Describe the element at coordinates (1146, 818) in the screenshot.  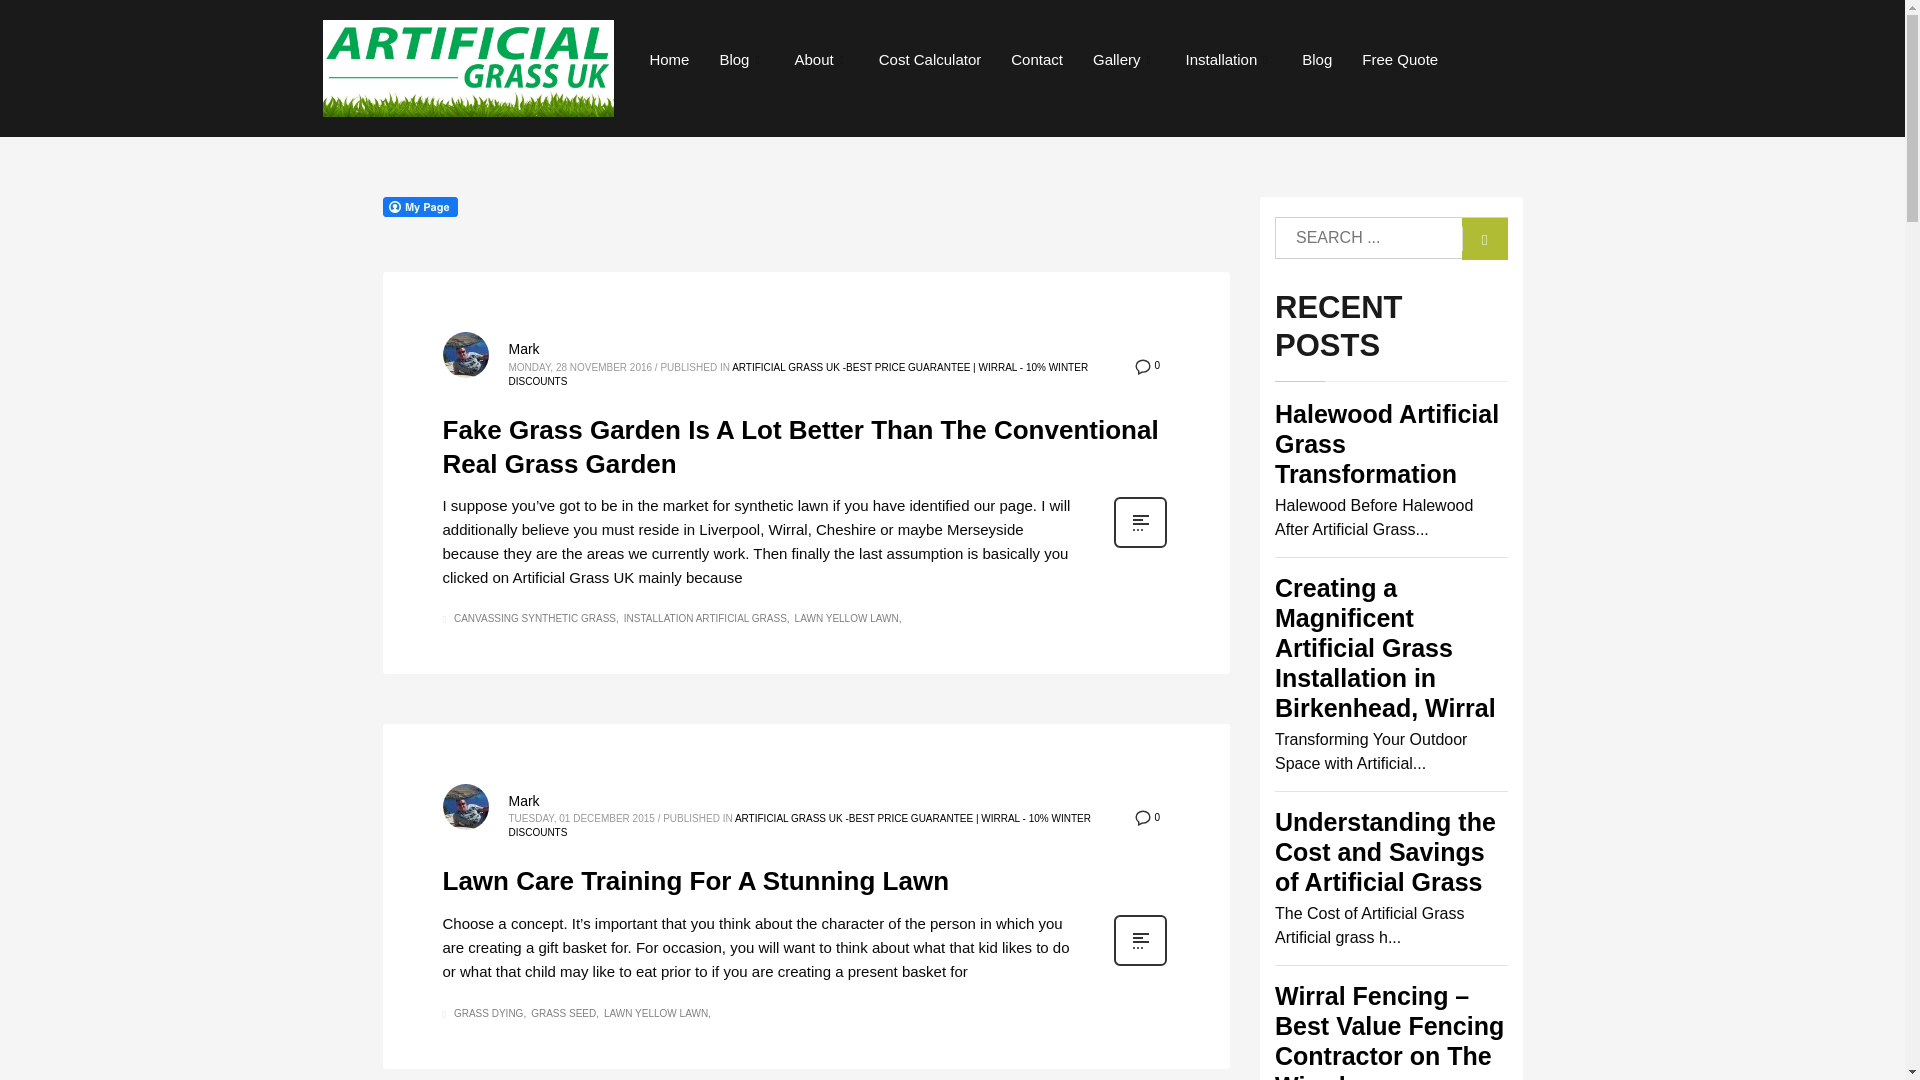
I see `No Comments` at that location.